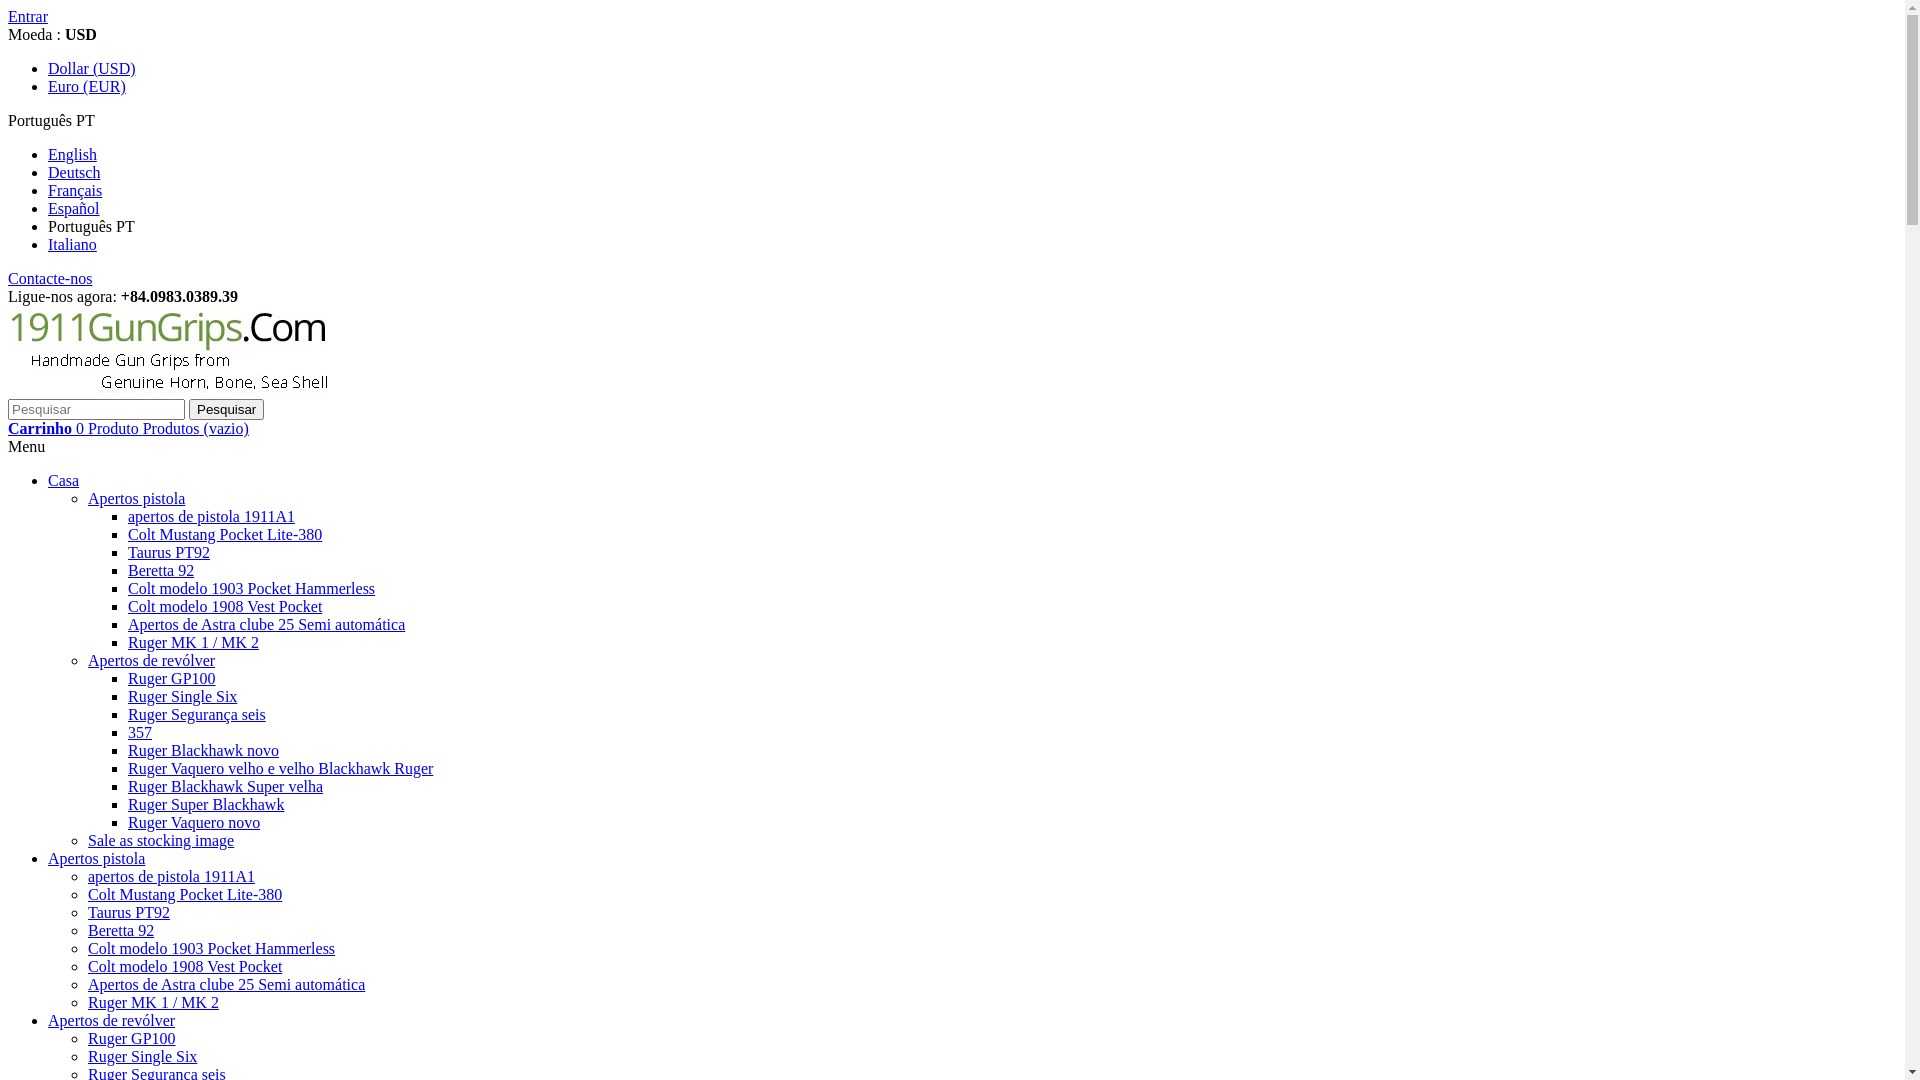 The width and height of the screenshot is (1920, 1080). Describe the element at coordinates (154, 1002) in the screenshot. I see `Ruger MK 1 / MK 2` at that location.